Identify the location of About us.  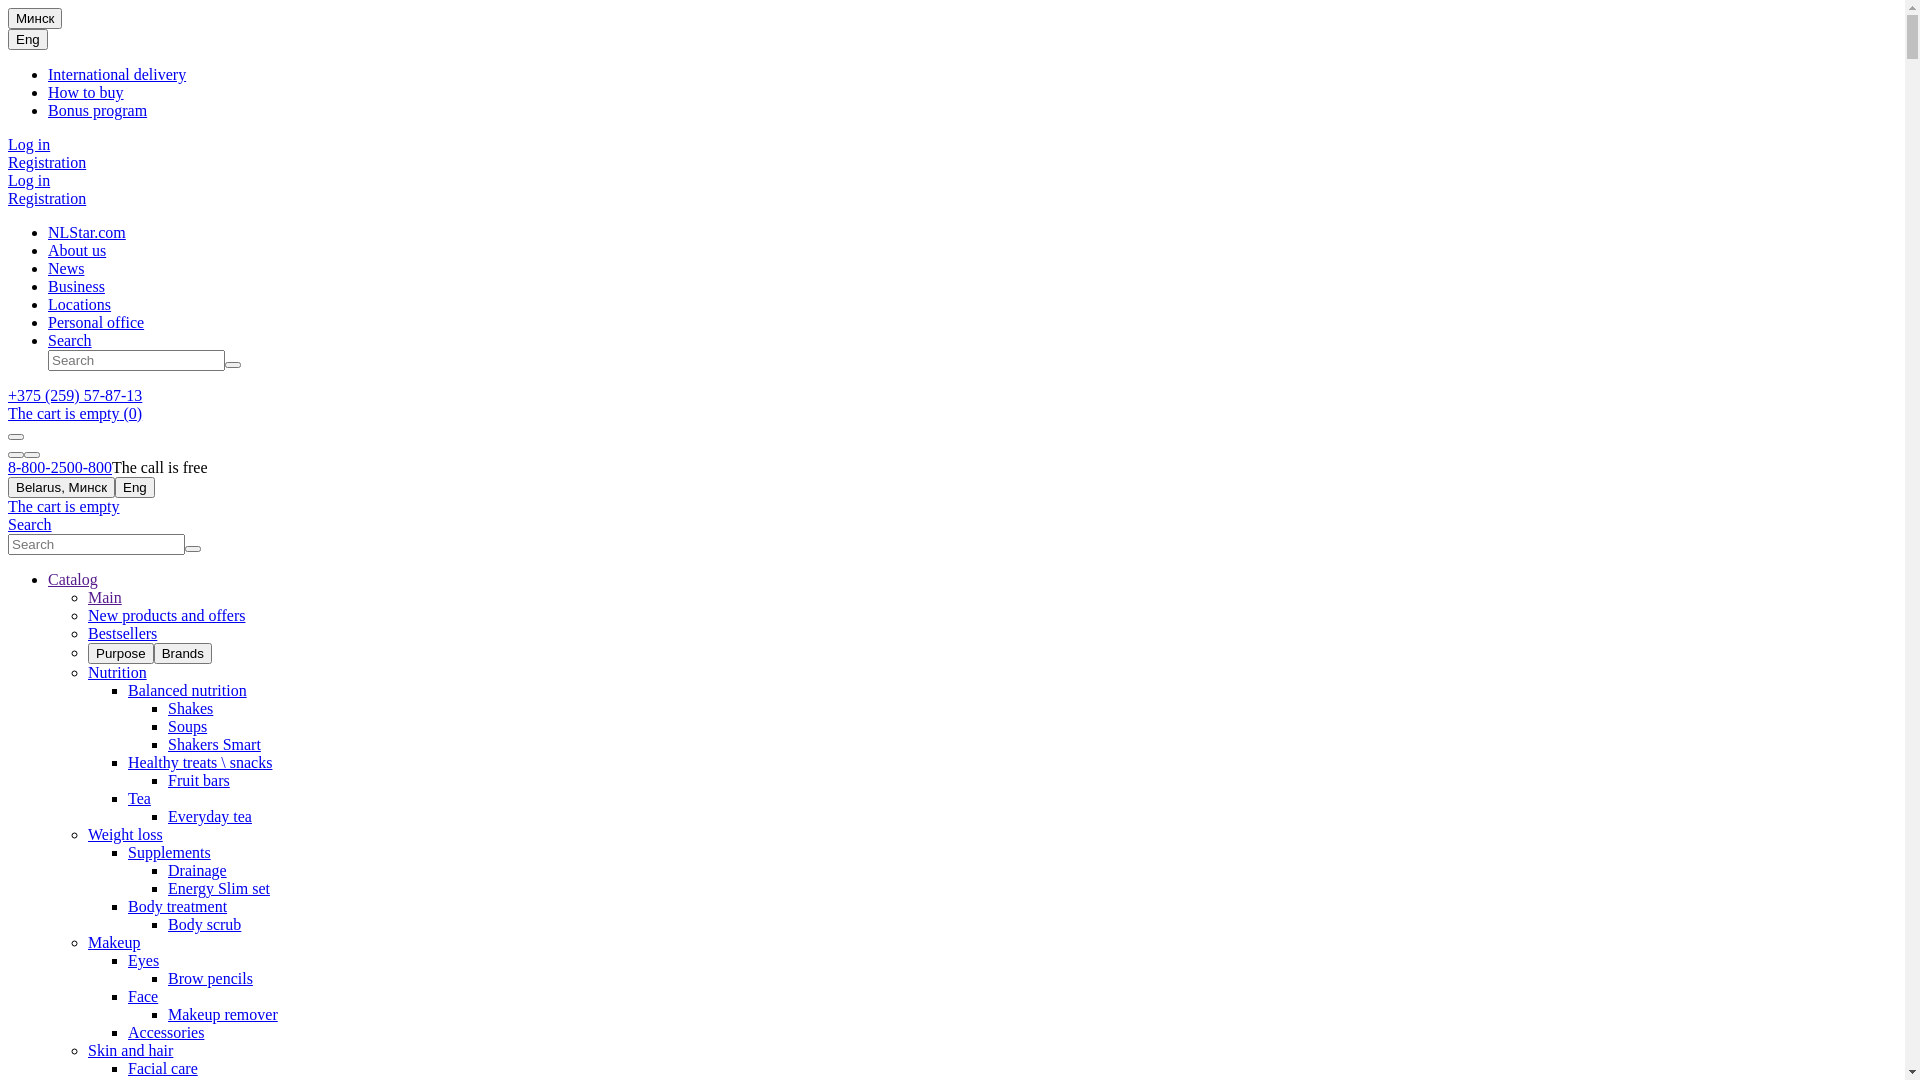
(77, 250).